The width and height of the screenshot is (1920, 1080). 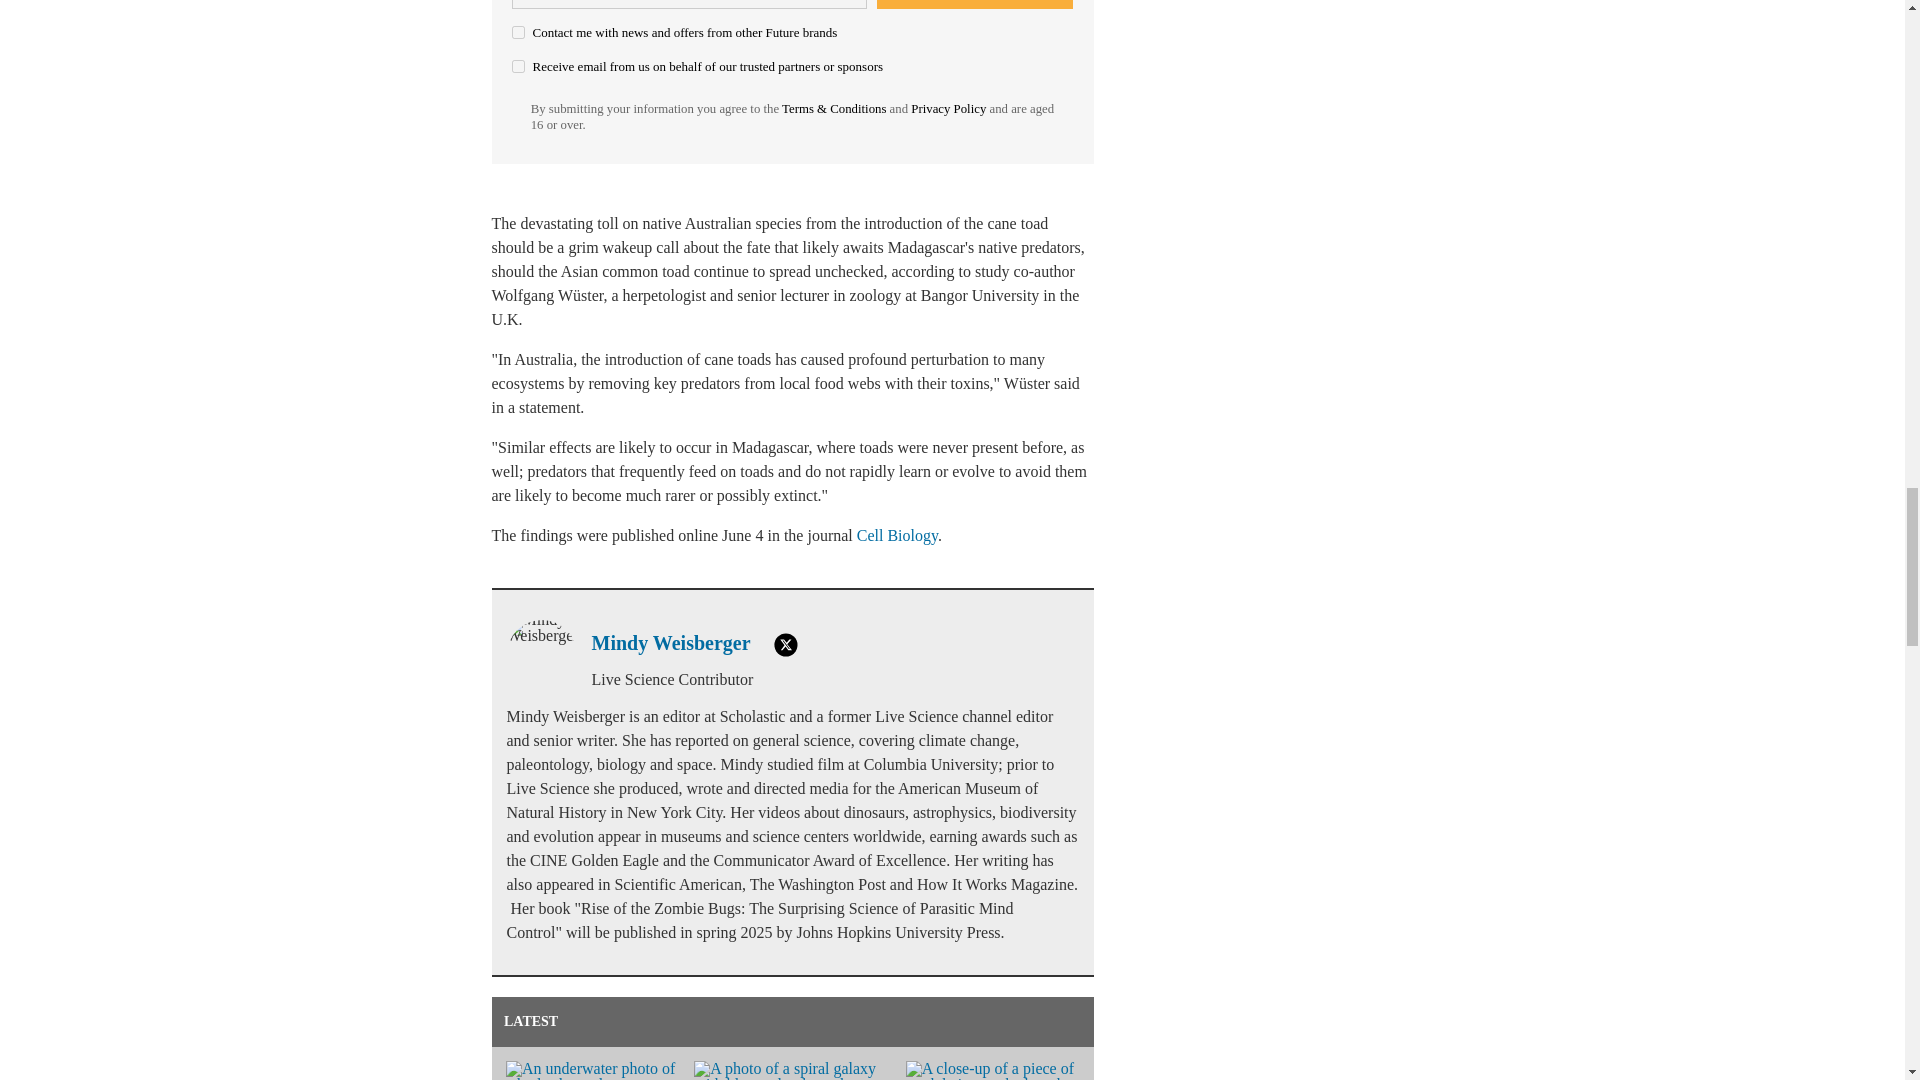 What do you see at coordinates (975, 4) in the screenshot?
I see `Sign me up` at bounding box center [975, 4].